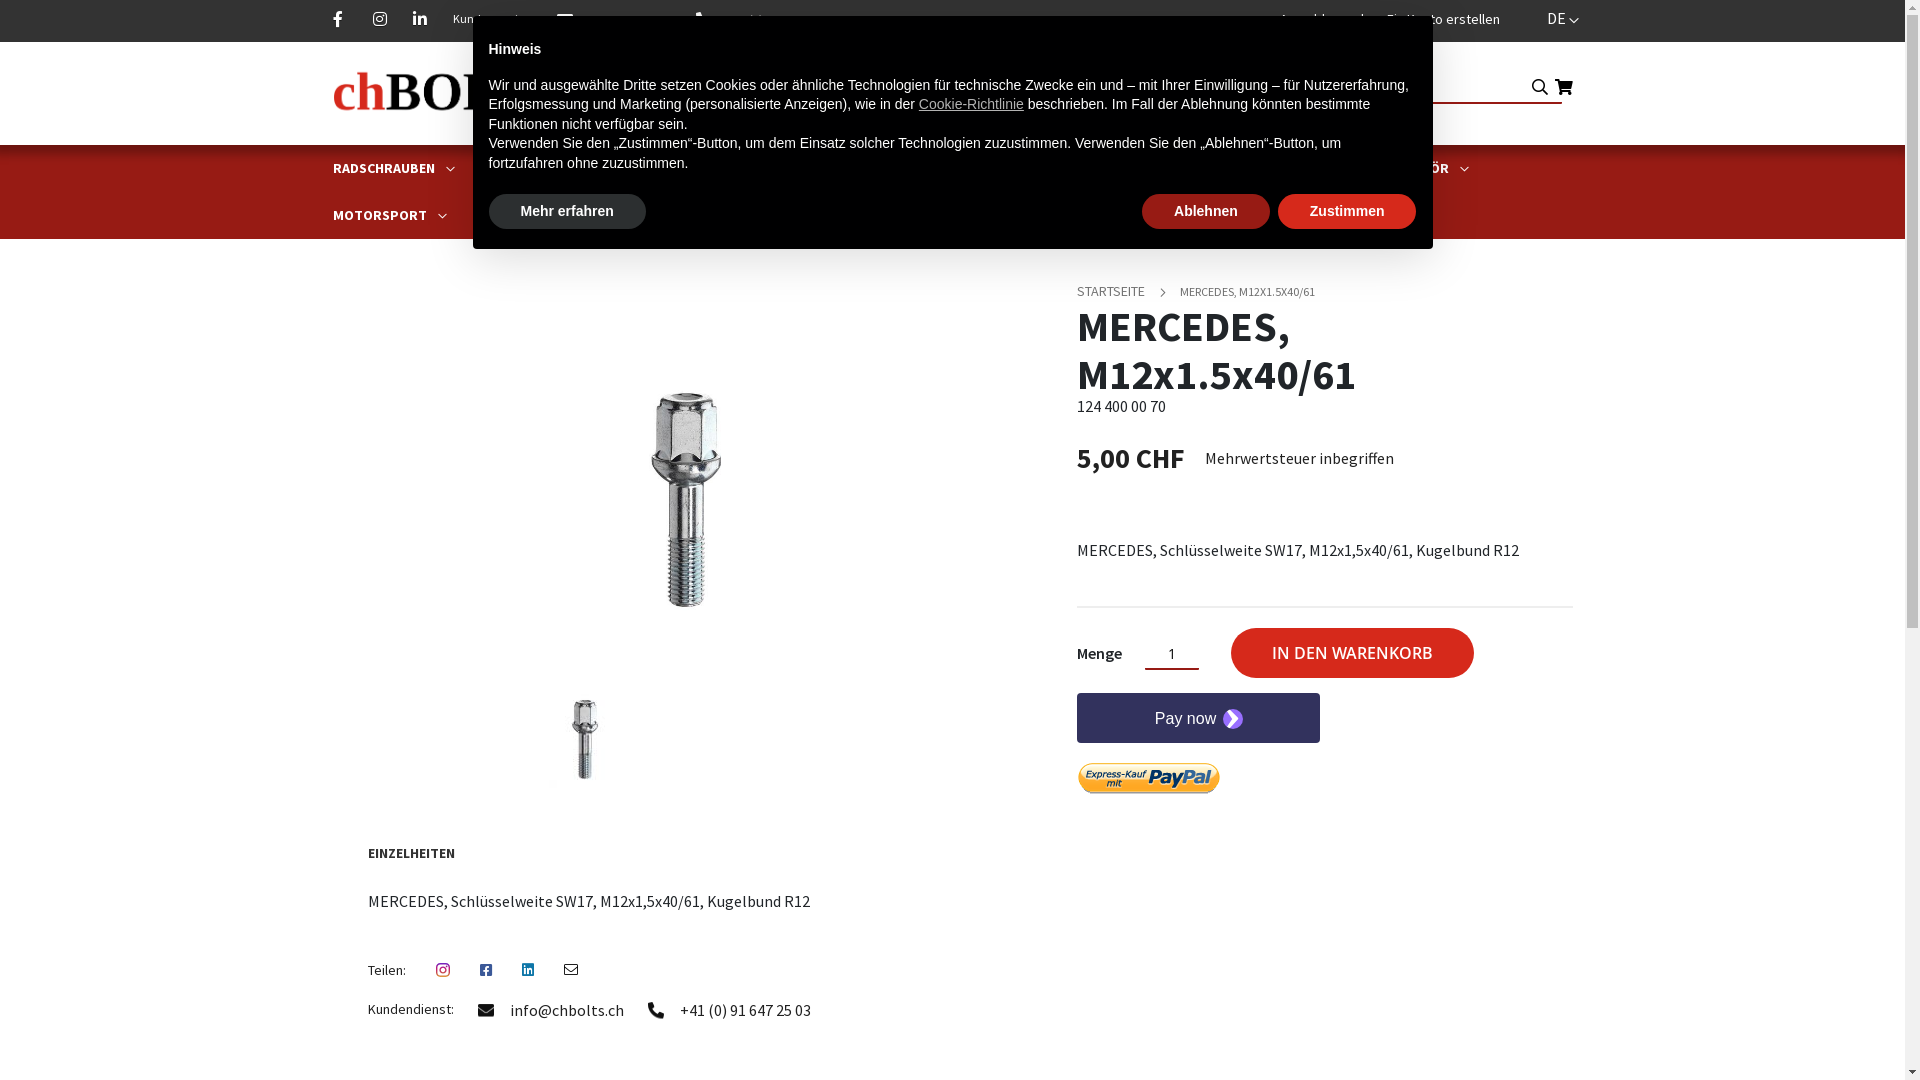 This screenshot has width=1920, height=1080. What do you see at coordinates (614, 20) in the screenshot?
I see `info@chbolts.ch` at bounding box center [614, 20].